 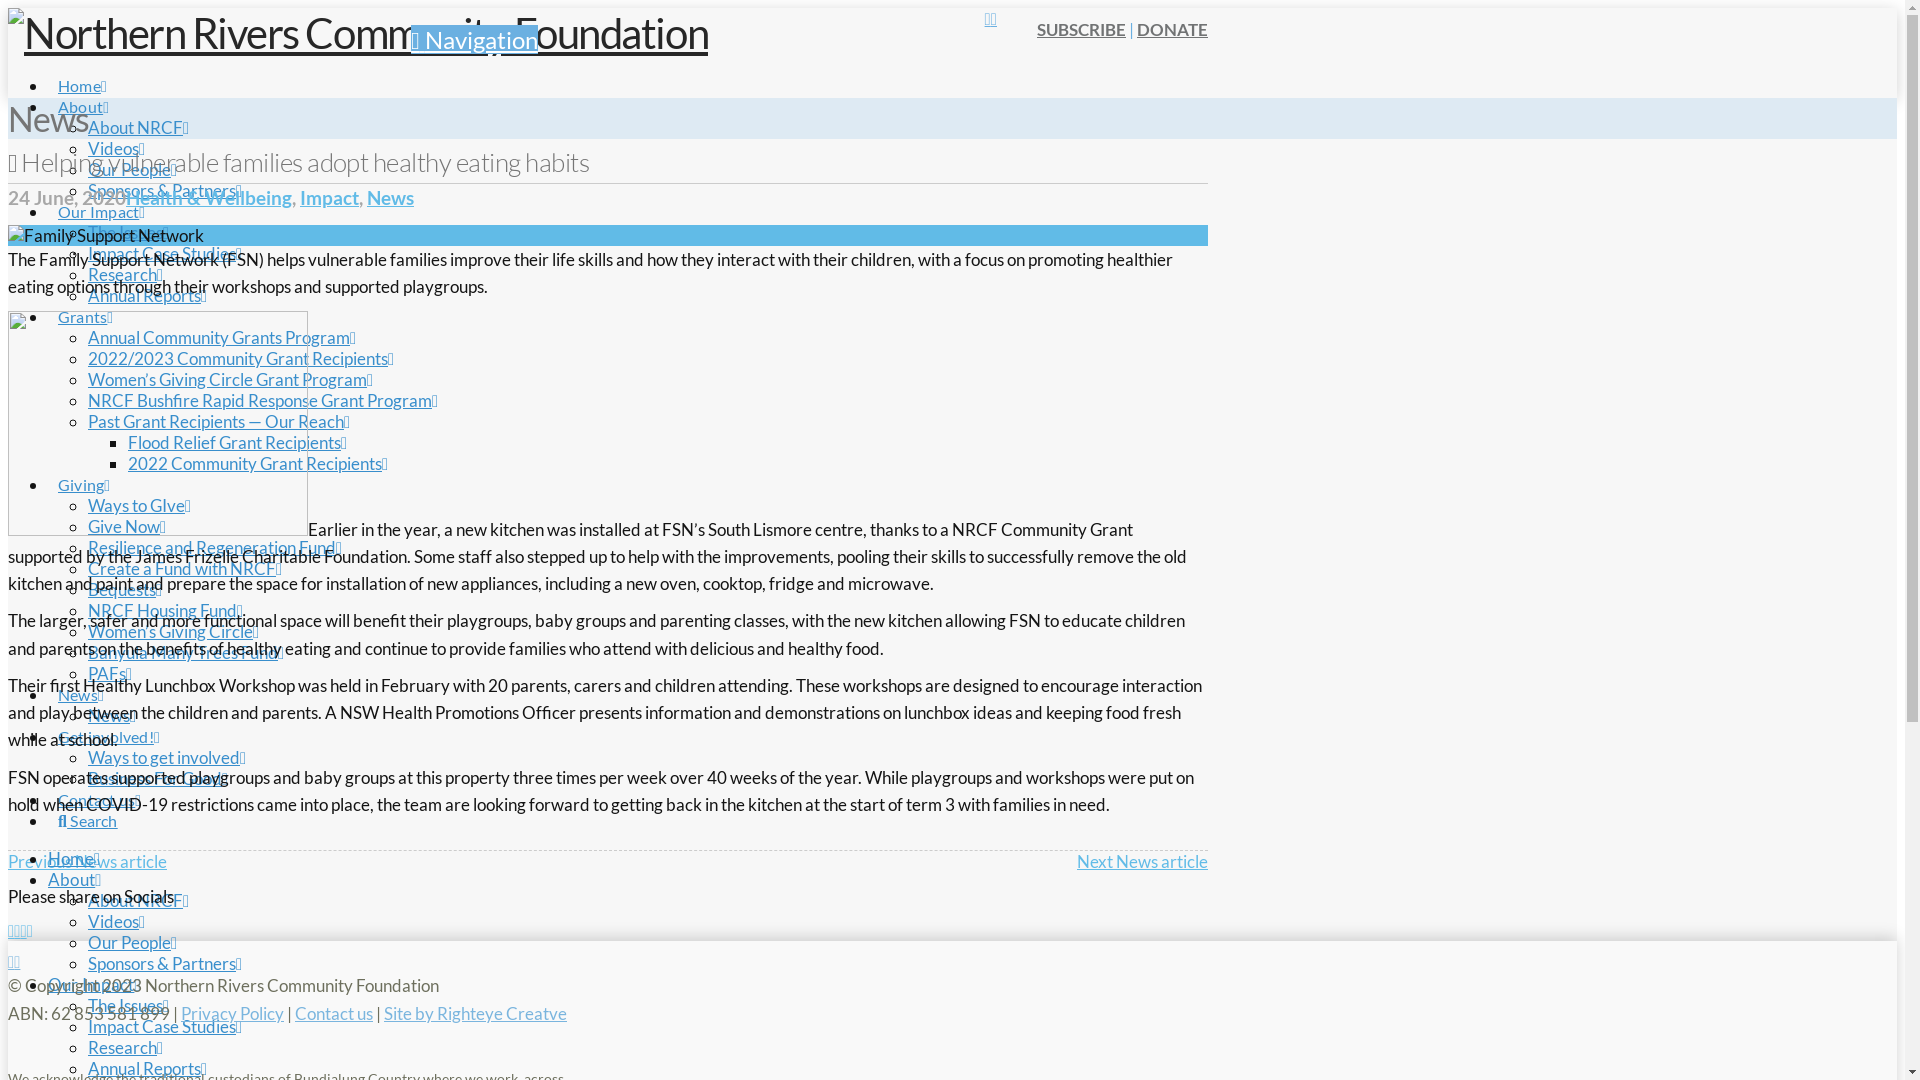 What do you see at coordinates (994, 18) in the screenshot?
I see `Facebook` at bounding box center [994, 18].